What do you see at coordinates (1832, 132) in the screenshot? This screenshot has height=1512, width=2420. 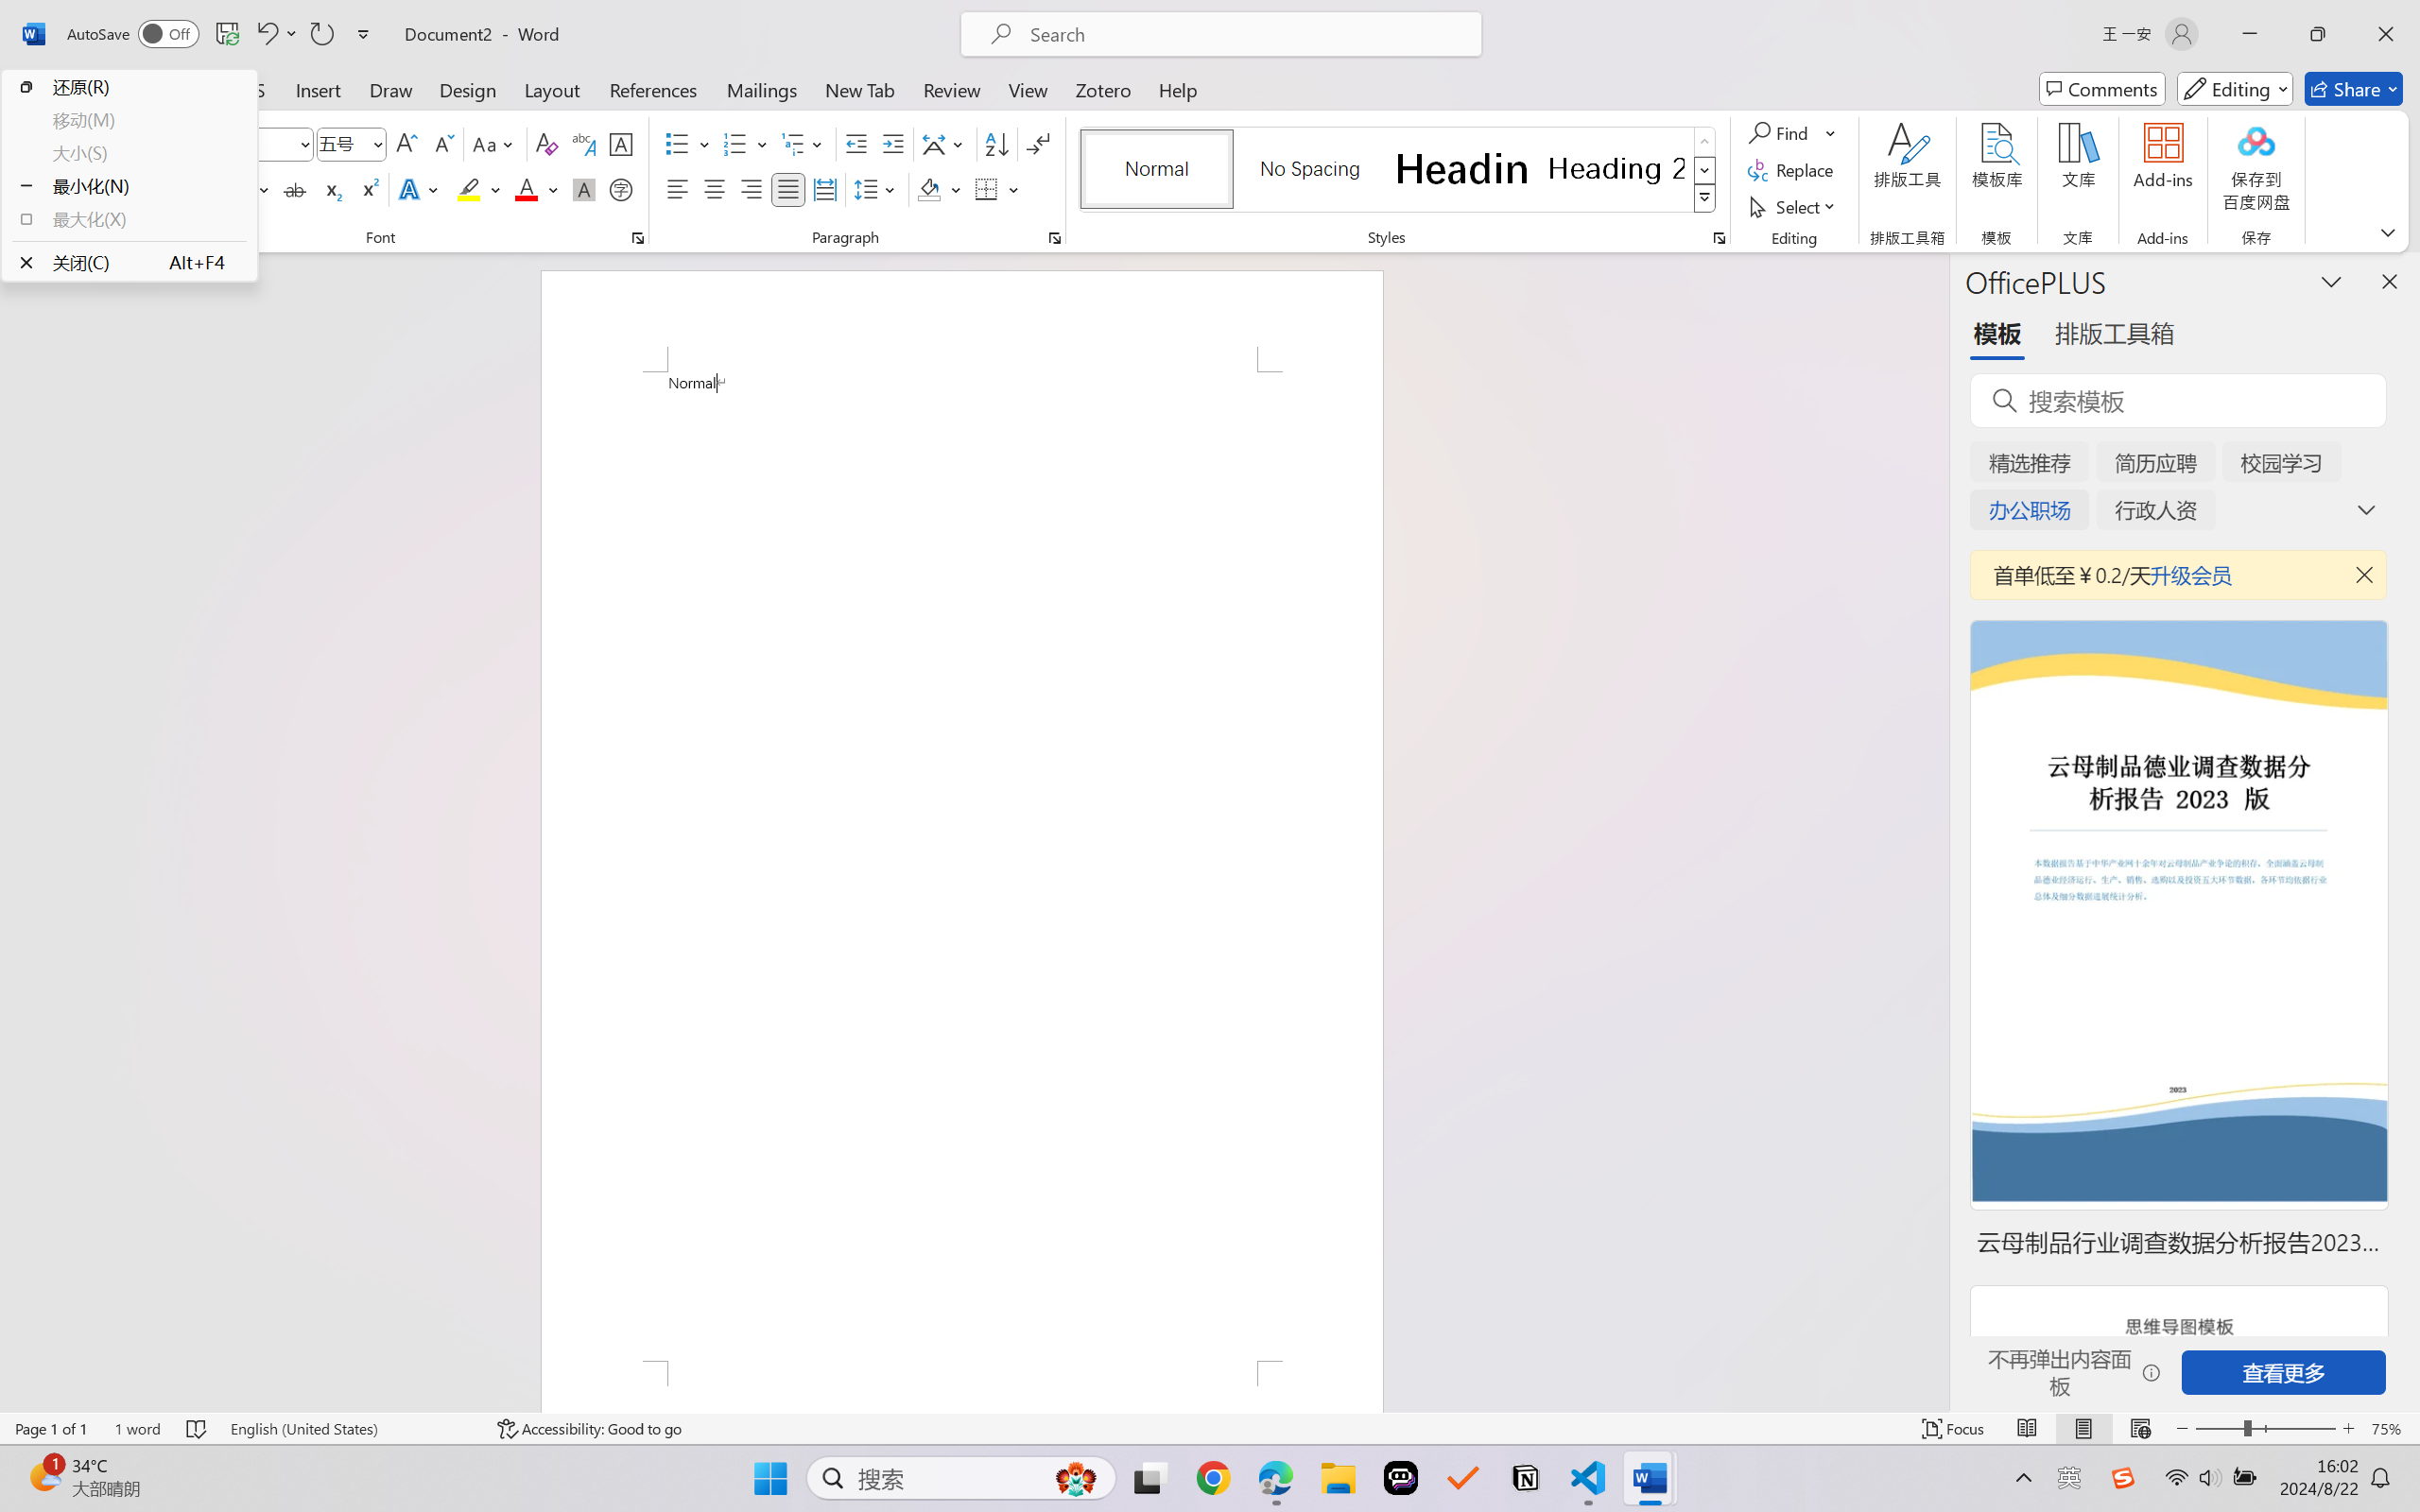 I see `More Options` at bounding box center [1832, 132].